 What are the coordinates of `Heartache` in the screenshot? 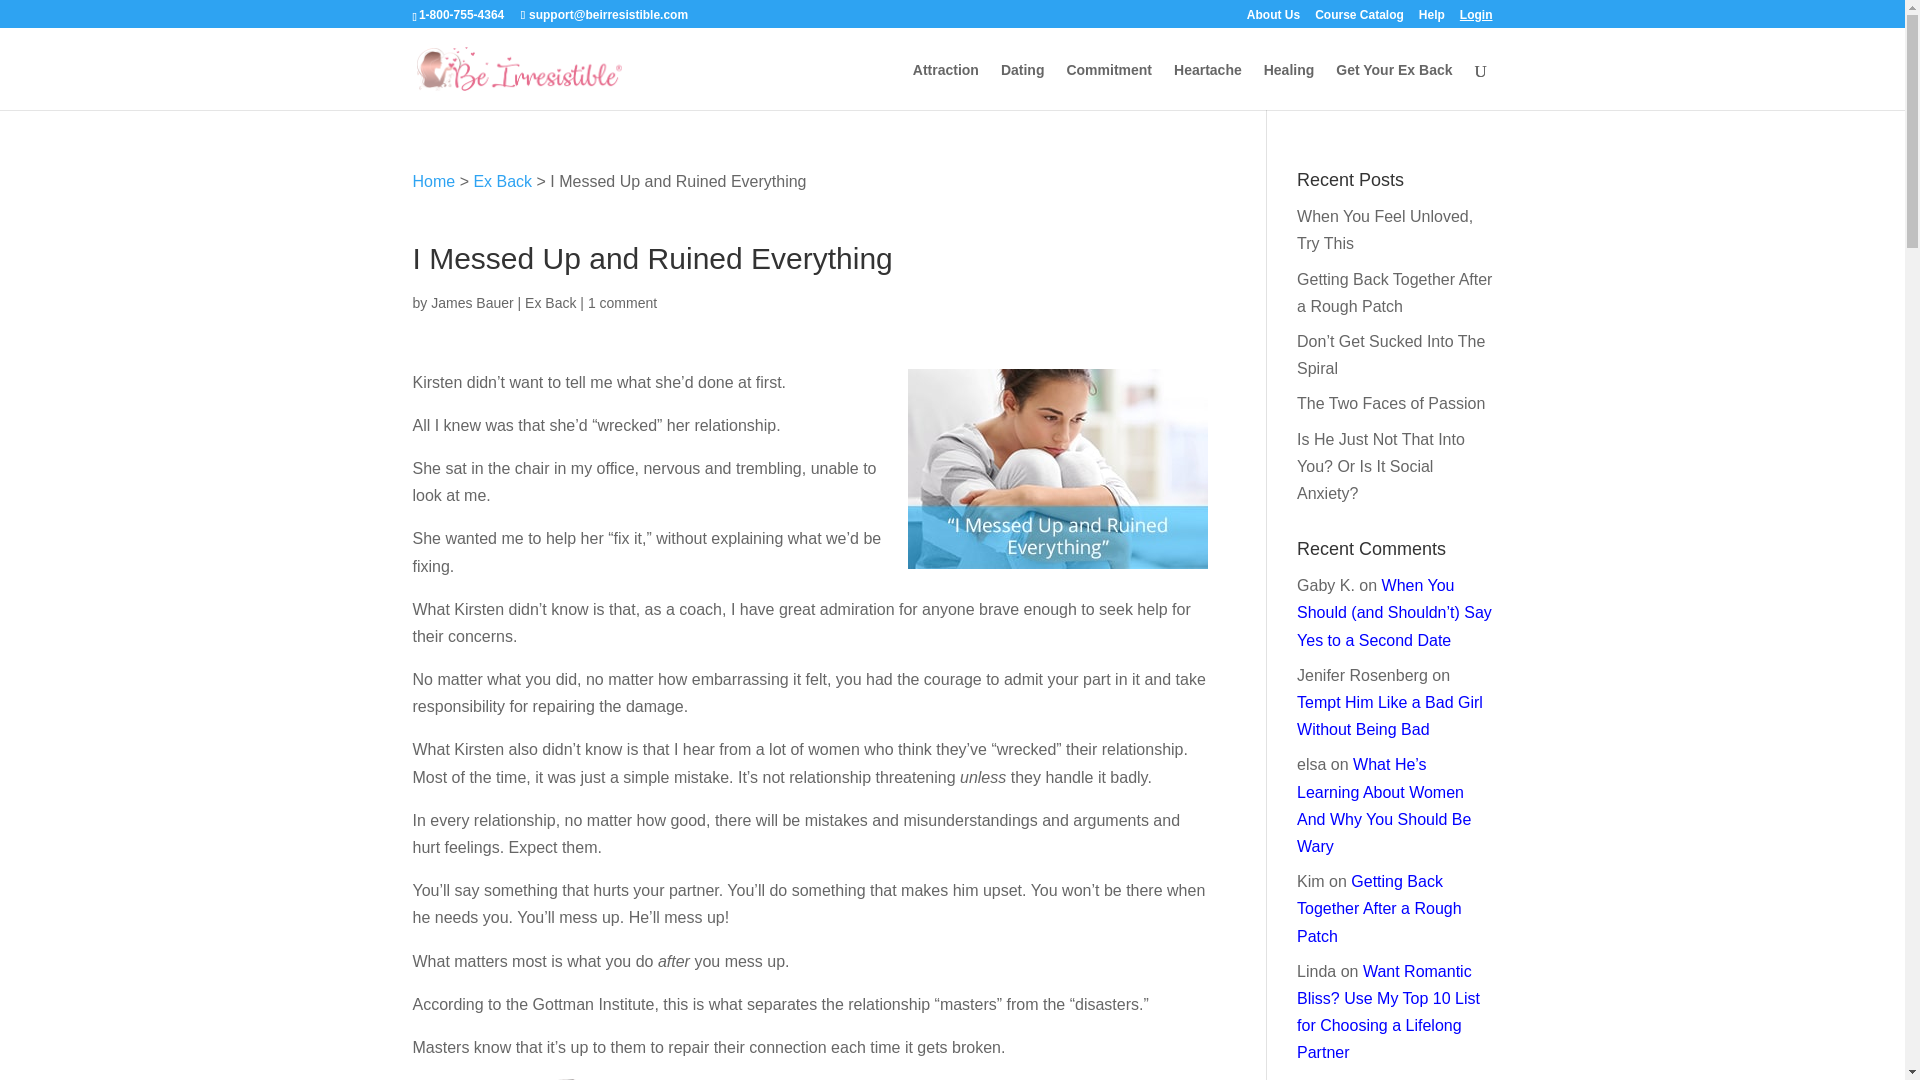 It's located at (1208, 86).